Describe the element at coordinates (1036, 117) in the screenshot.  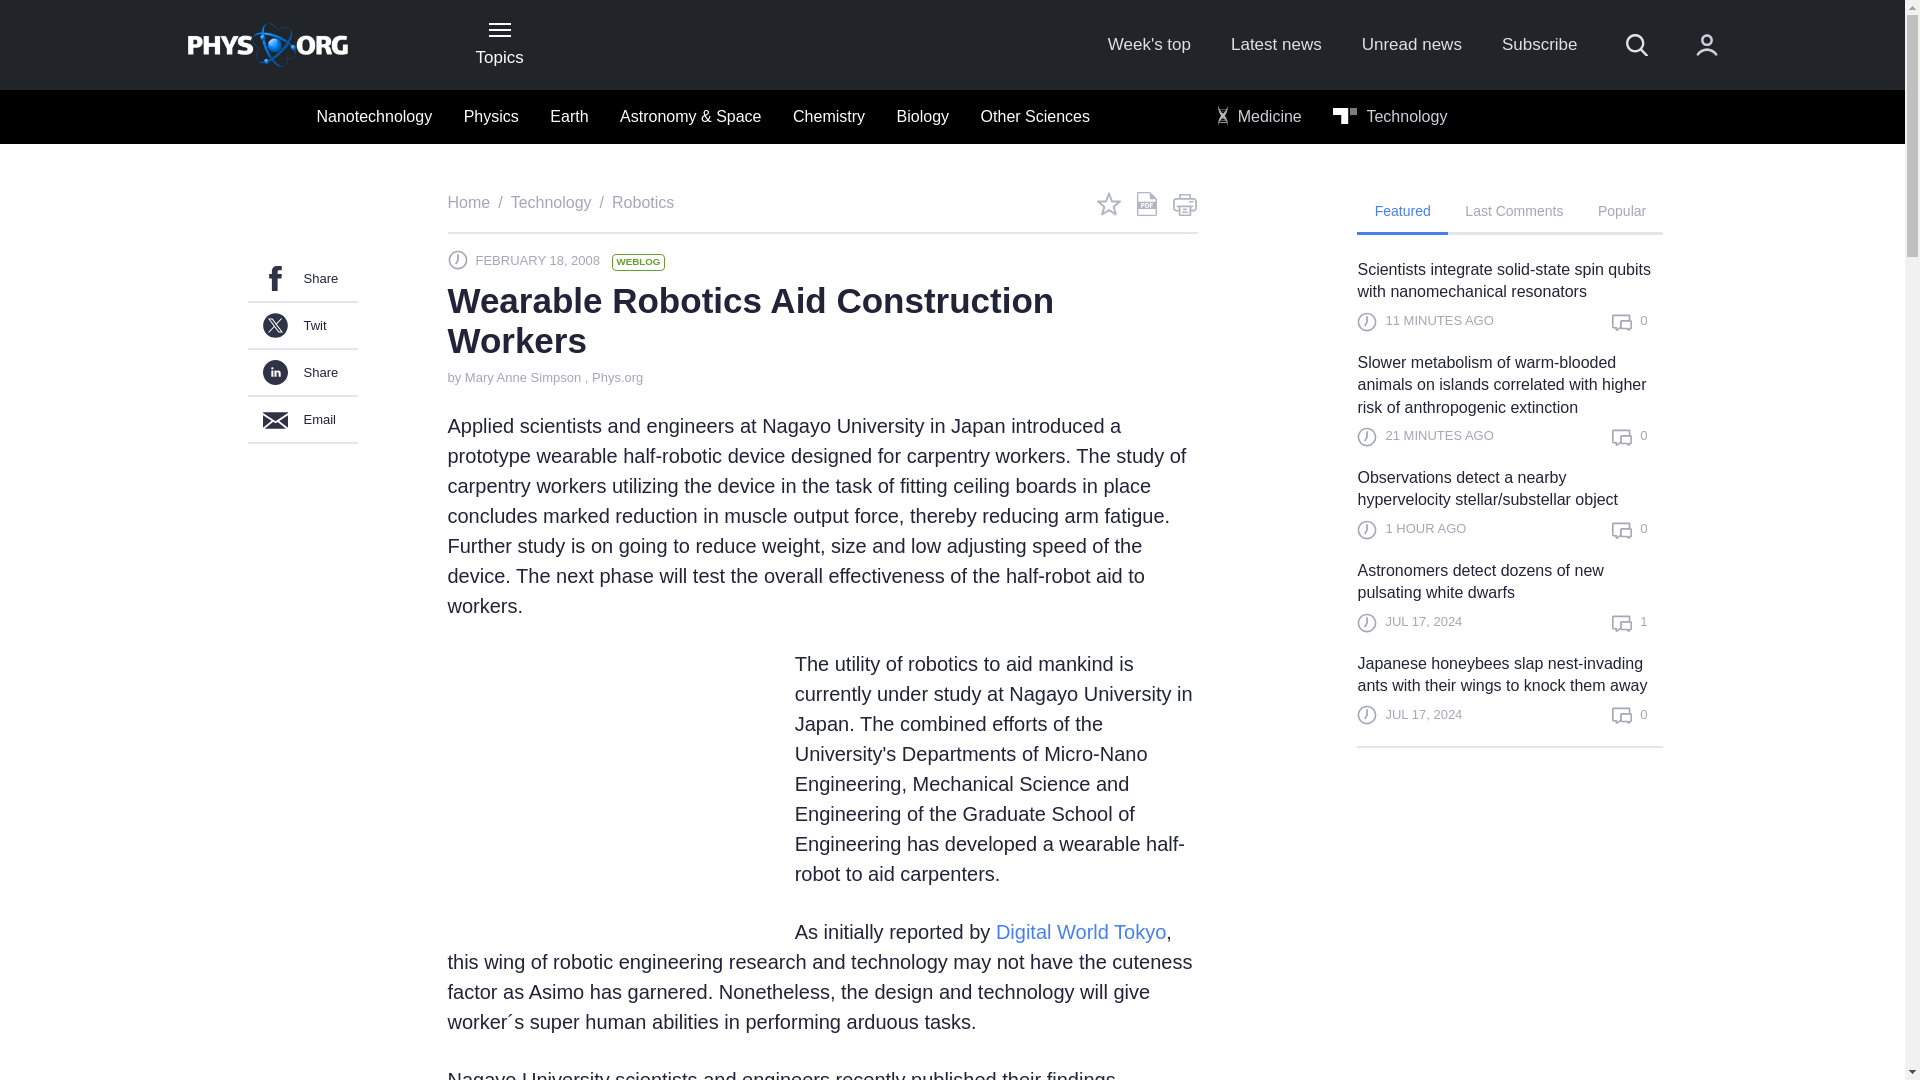
I see `Other Sciences` at that location.